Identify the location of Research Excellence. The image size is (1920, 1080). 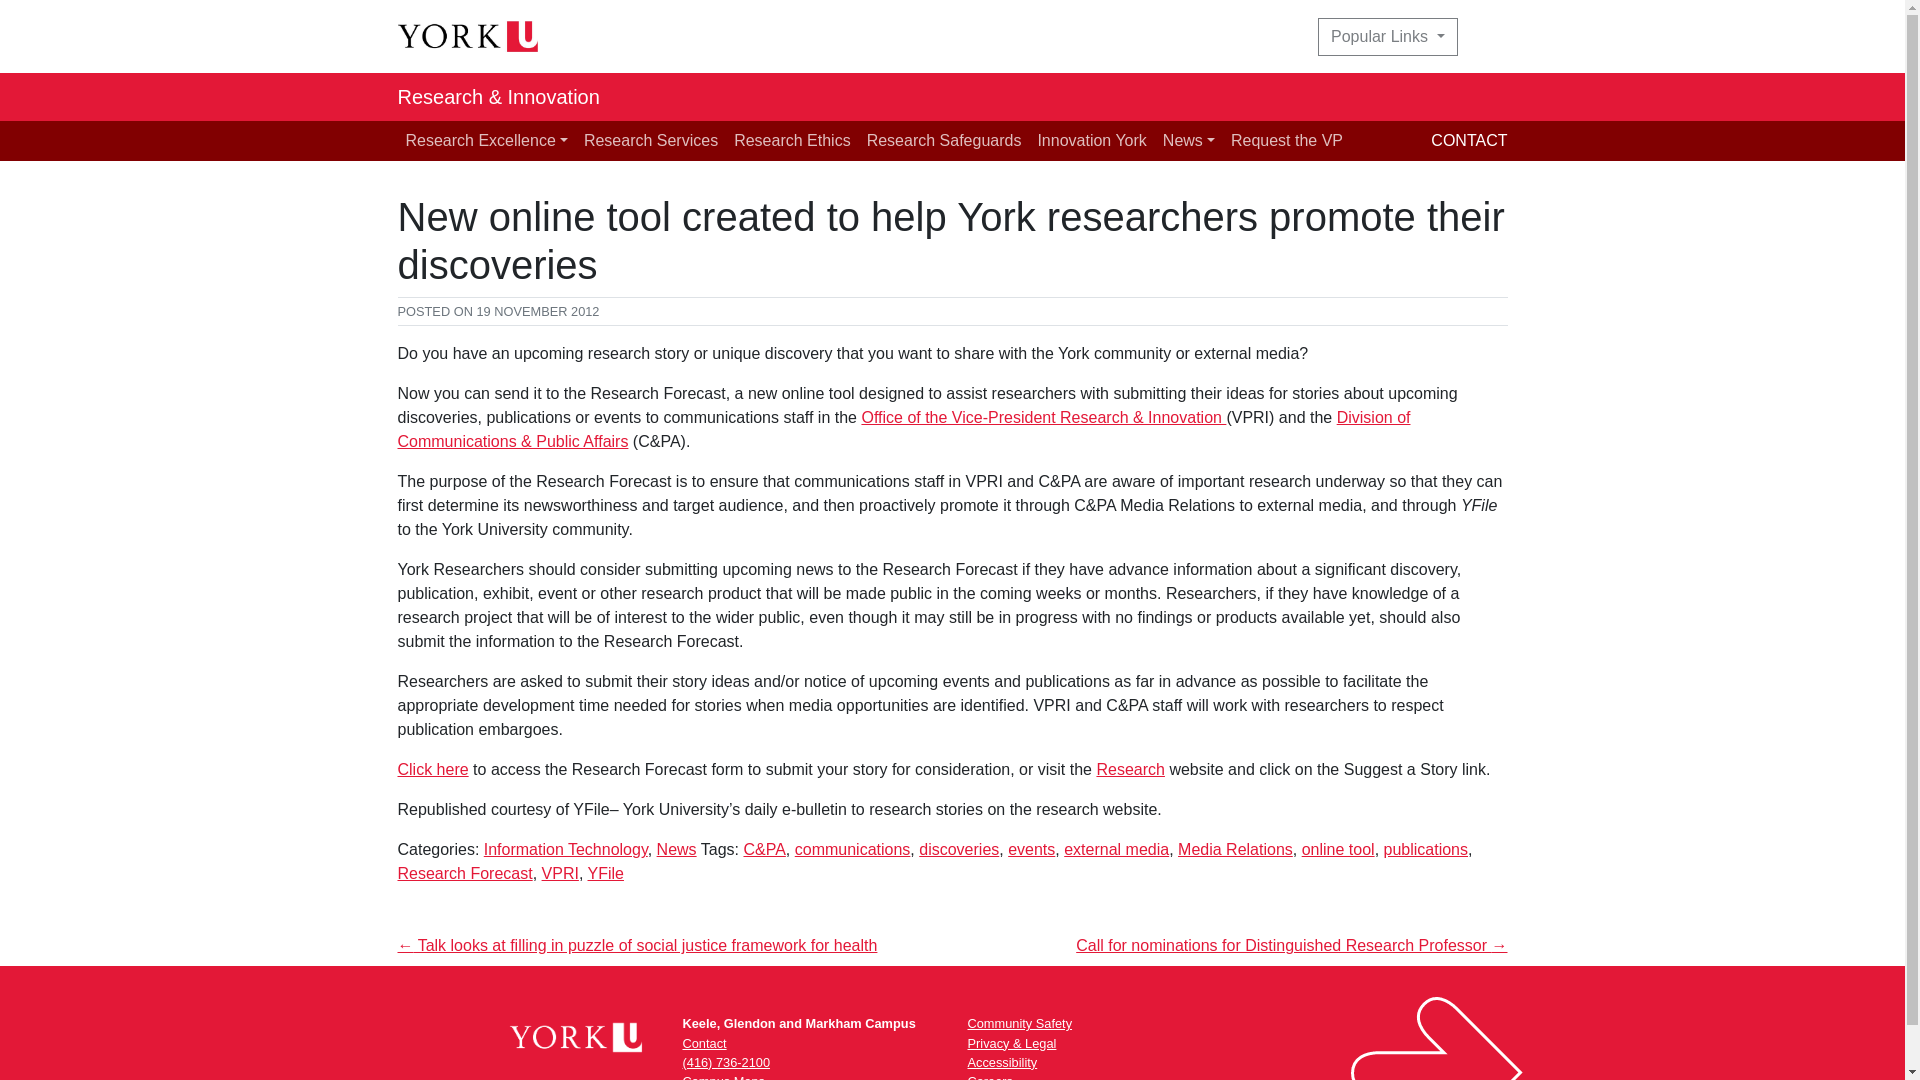
(486, 140).